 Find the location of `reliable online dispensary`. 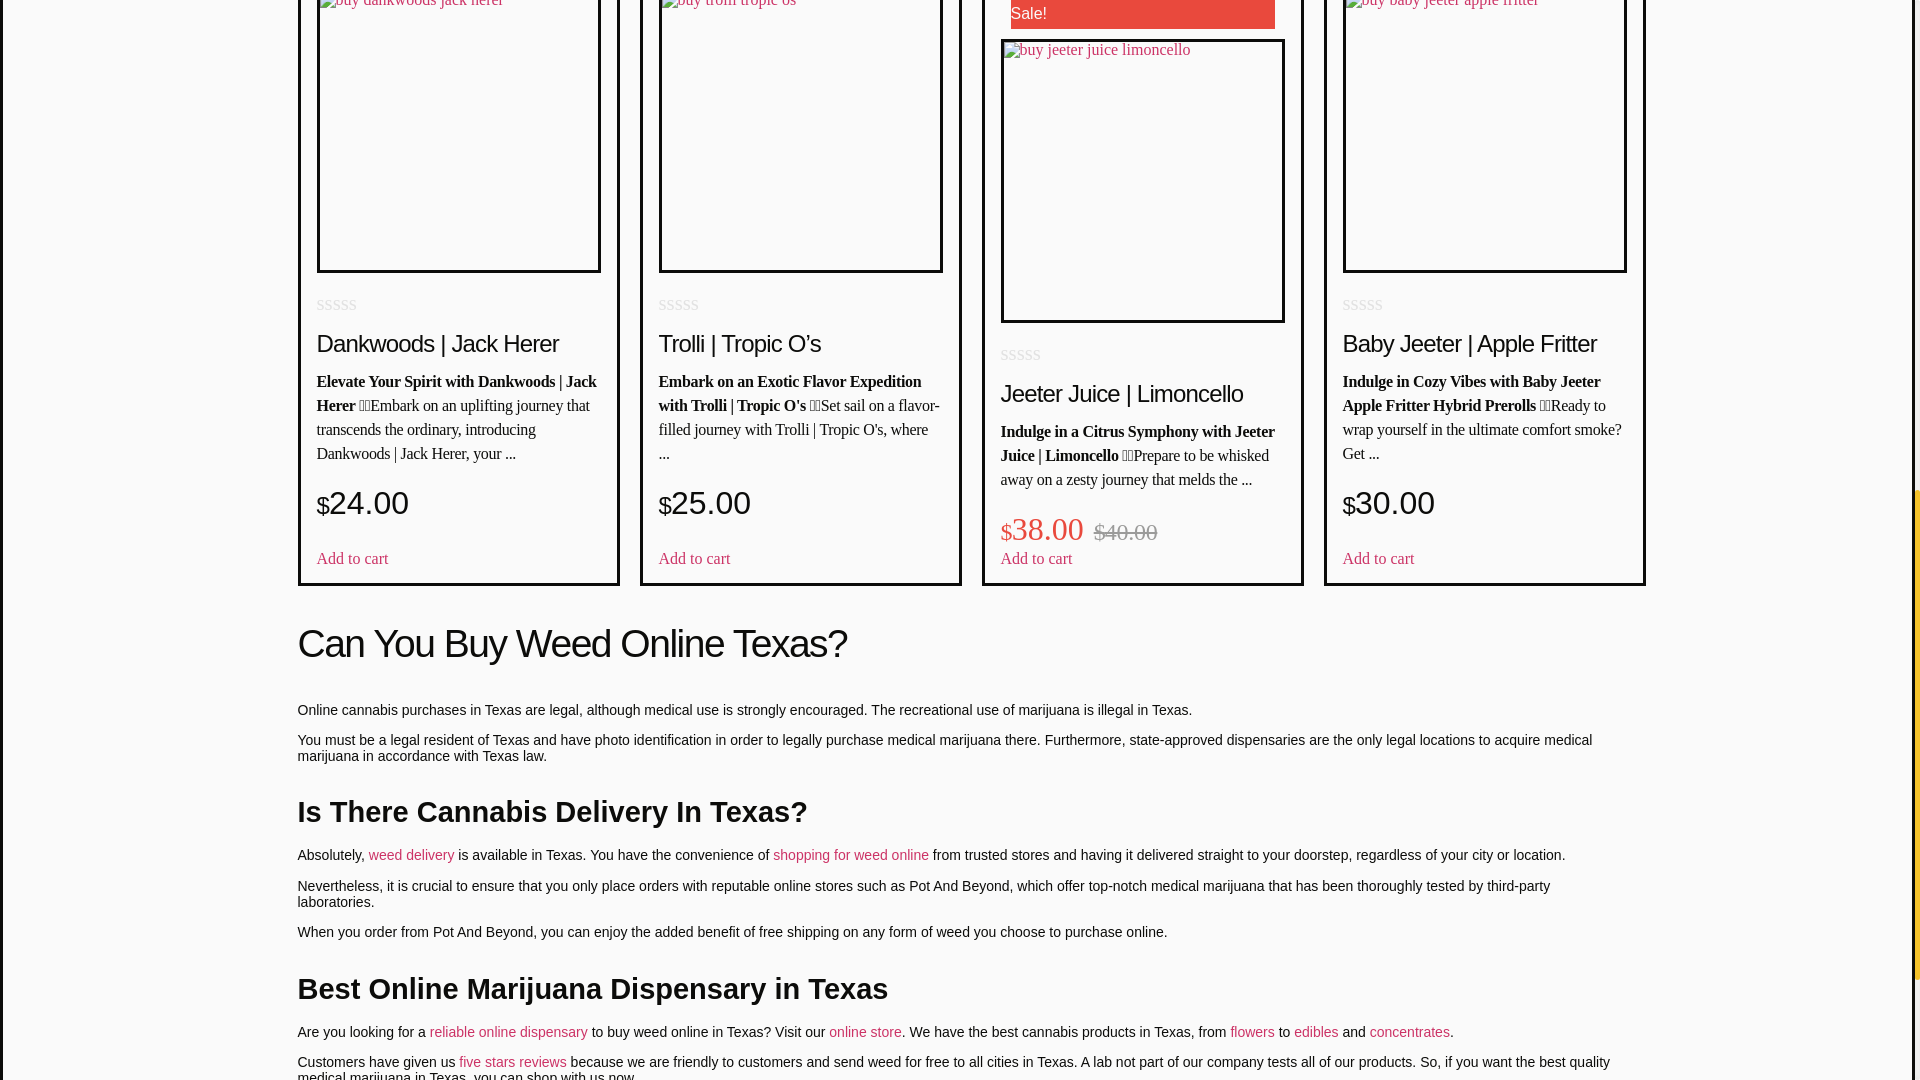

reliable online dispensary is located at coordinates (508, 1032).